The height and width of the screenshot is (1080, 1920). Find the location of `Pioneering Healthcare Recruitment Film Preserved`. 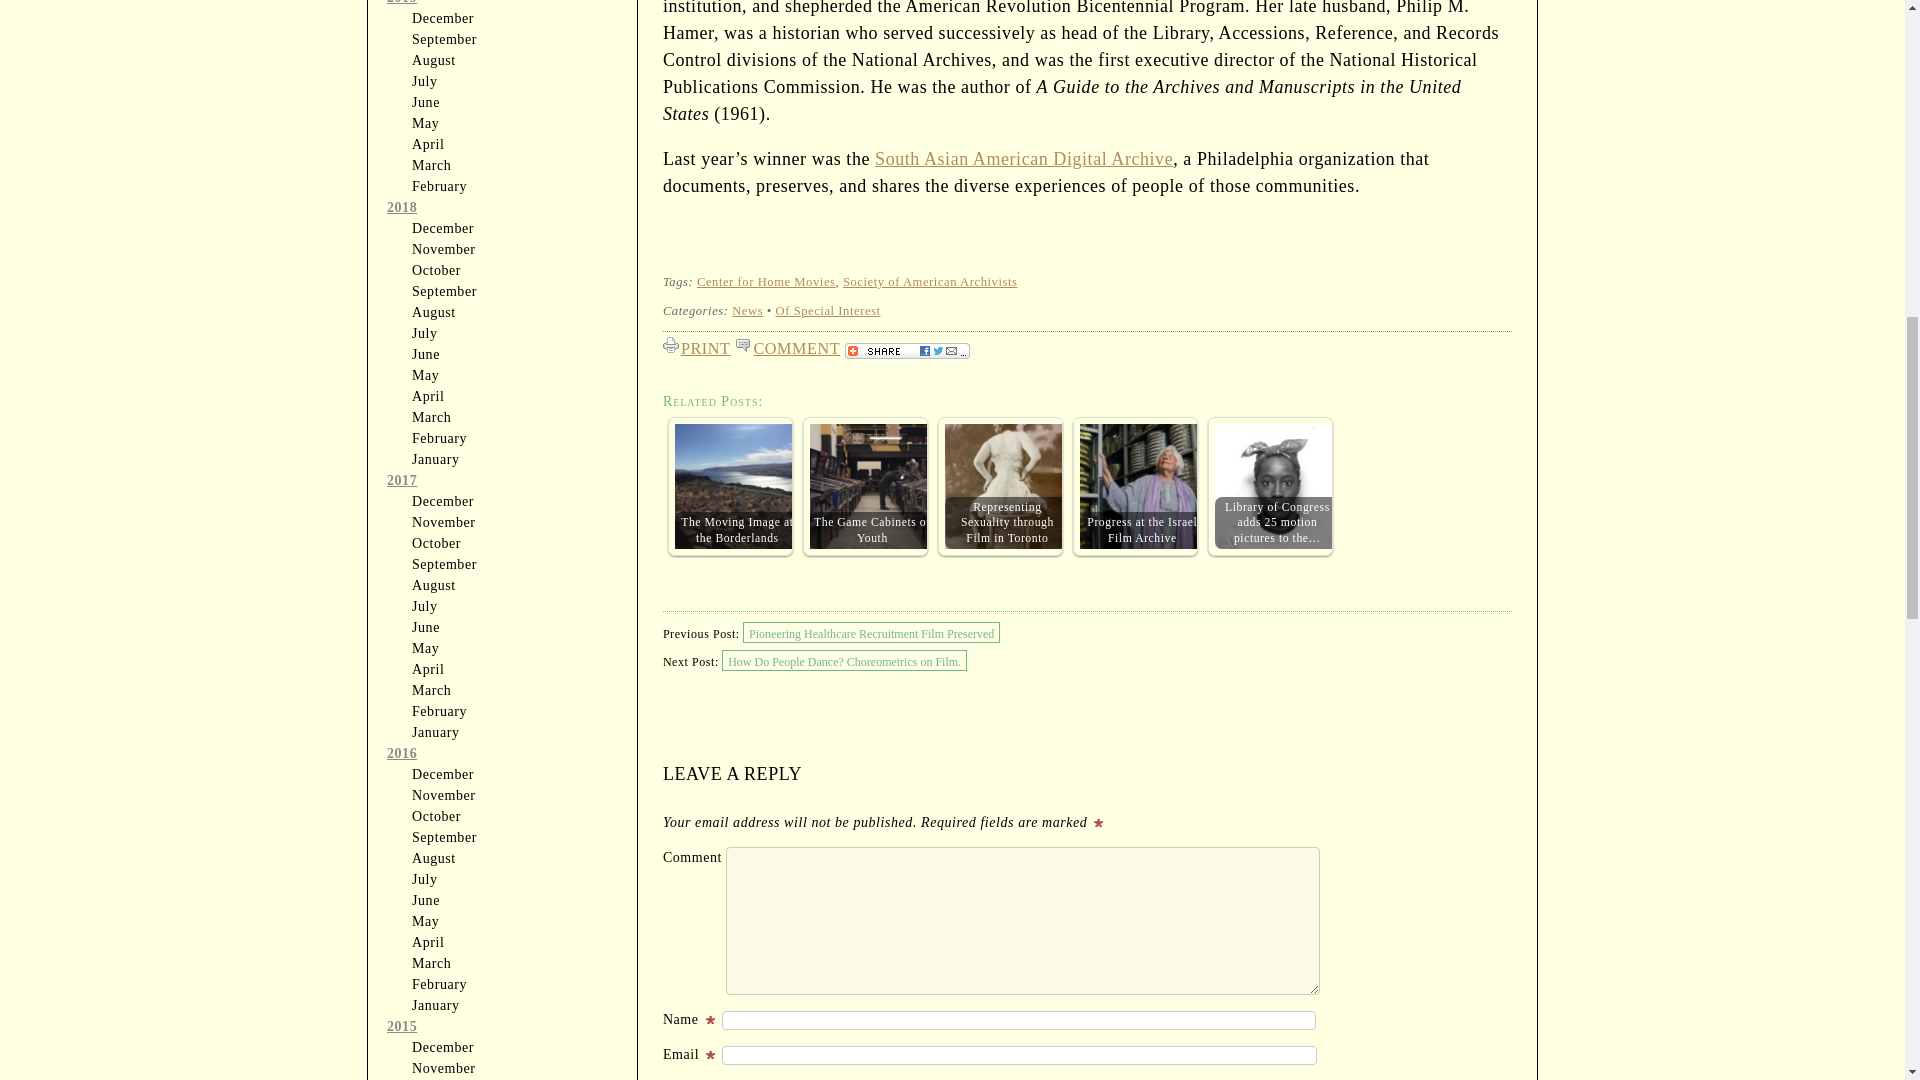

Pioneering Healthcare Recruitment Film Preserved is located at coordinates (872, 632).